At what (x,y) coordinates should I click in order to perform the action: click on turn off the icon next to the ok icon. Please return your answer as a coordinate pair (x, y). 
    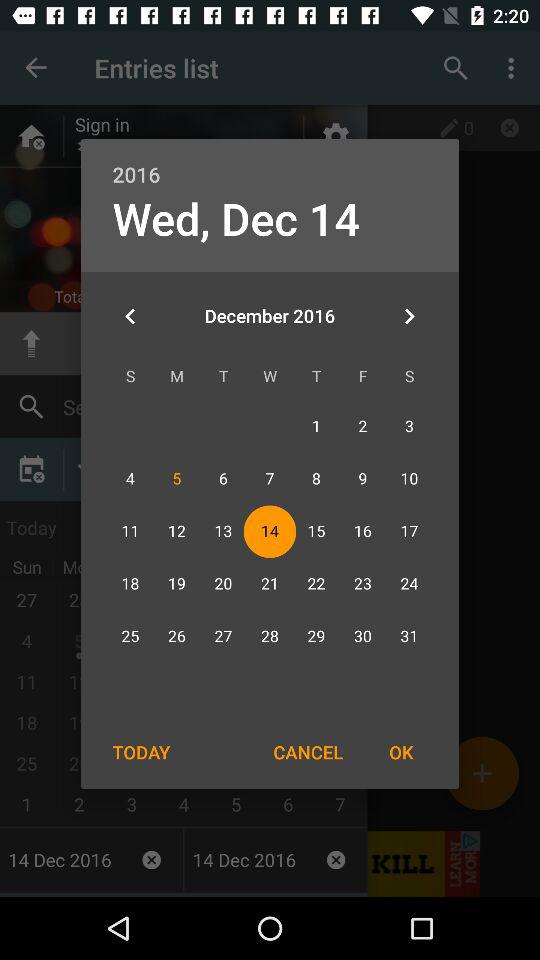
    Looking at the image, I should click on (308, 752).